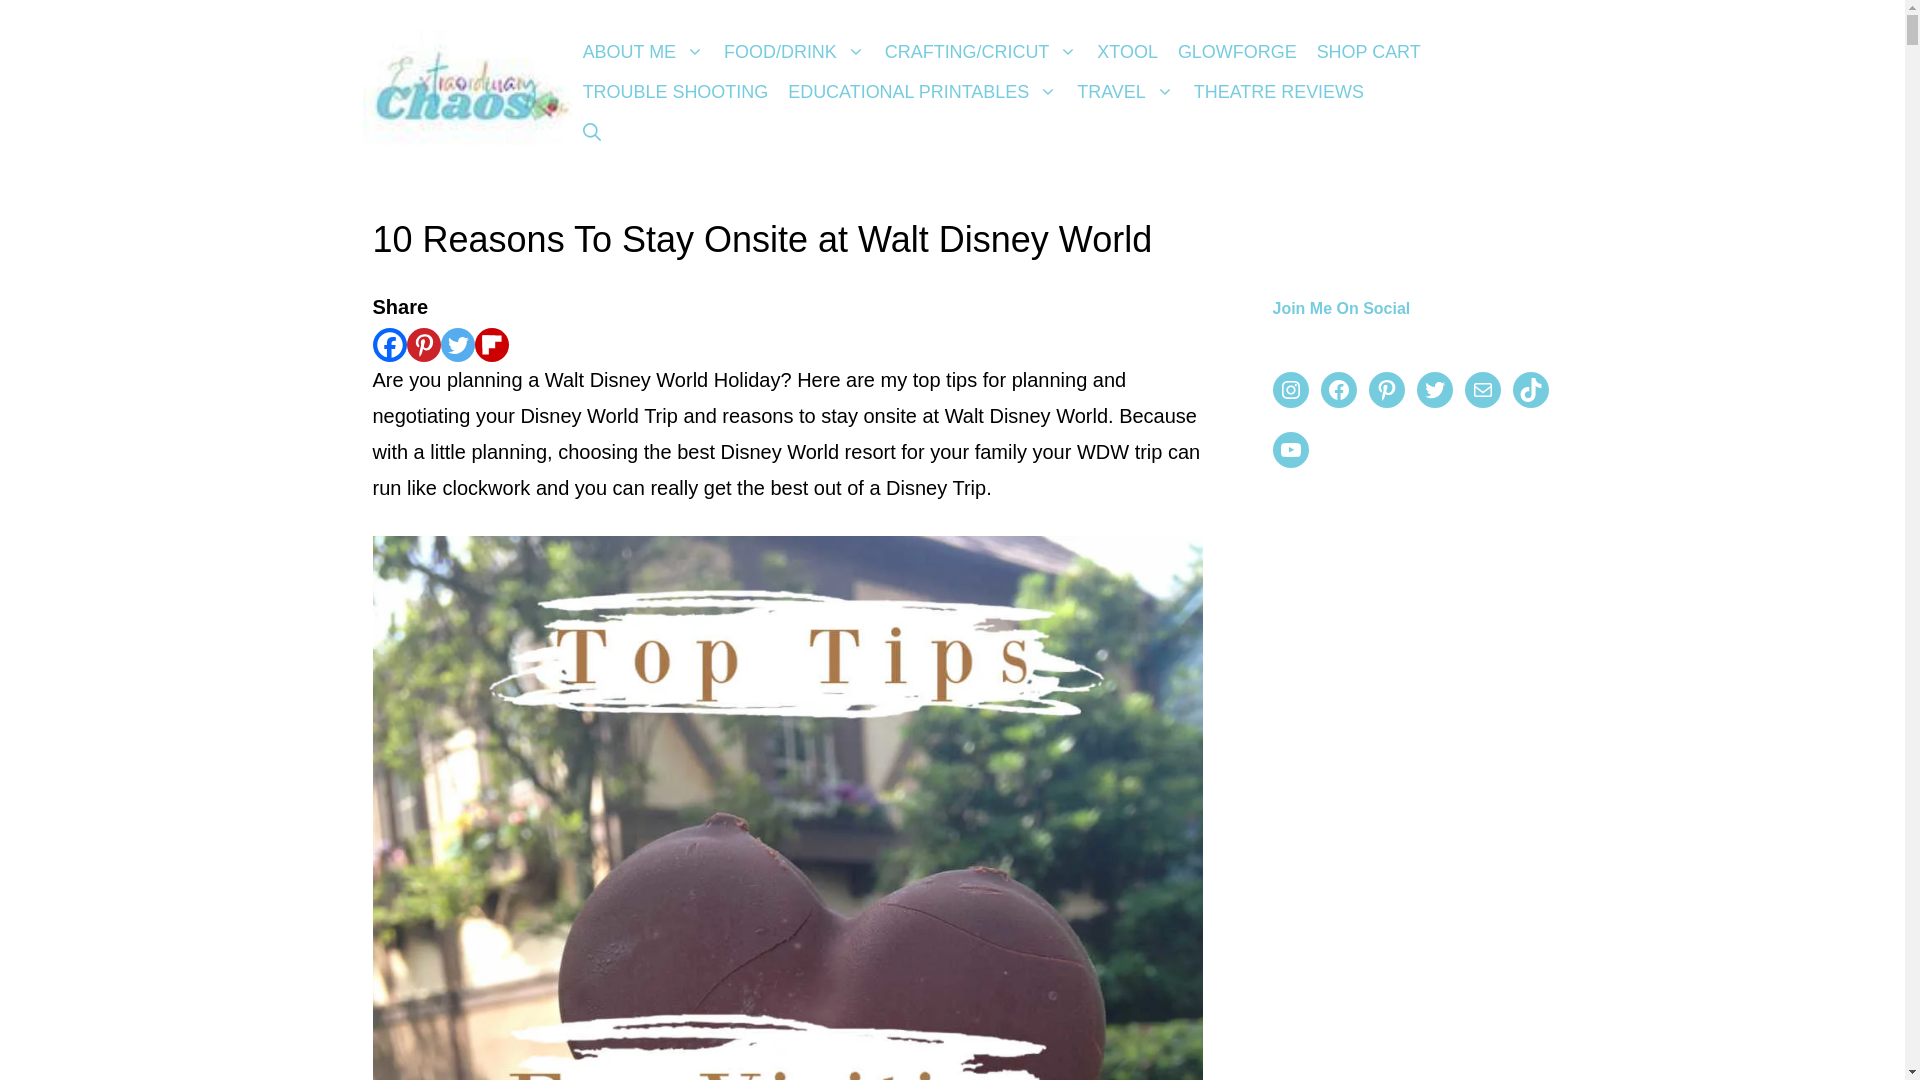 Image resolution: width=1920 pixels, height=1080 pixels. Describe the element at coordinates (643, 52) in the screenshot. I see `ABOUT ME` at that location.